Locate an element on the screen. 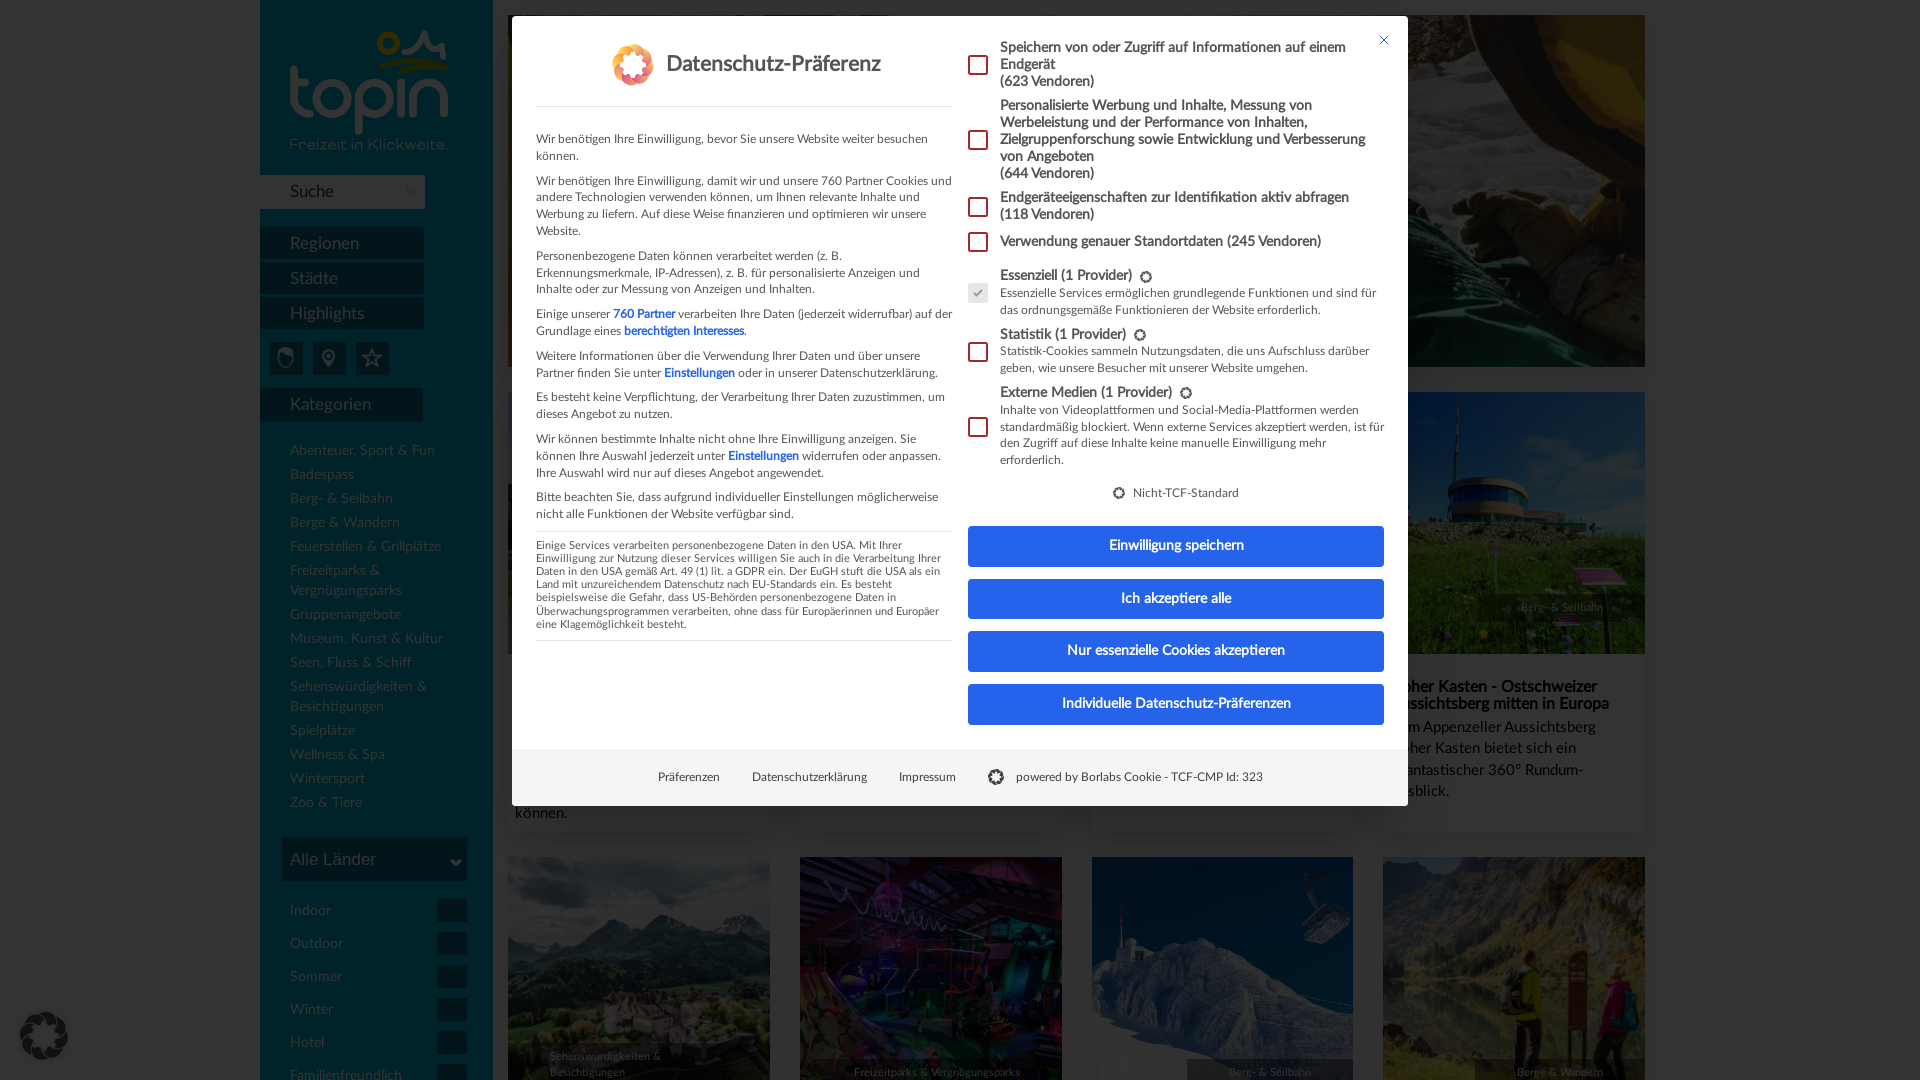 The height and width of the screenshot is (1080, 1920). Zoo & Tiere is located at coordinates (382, 805).